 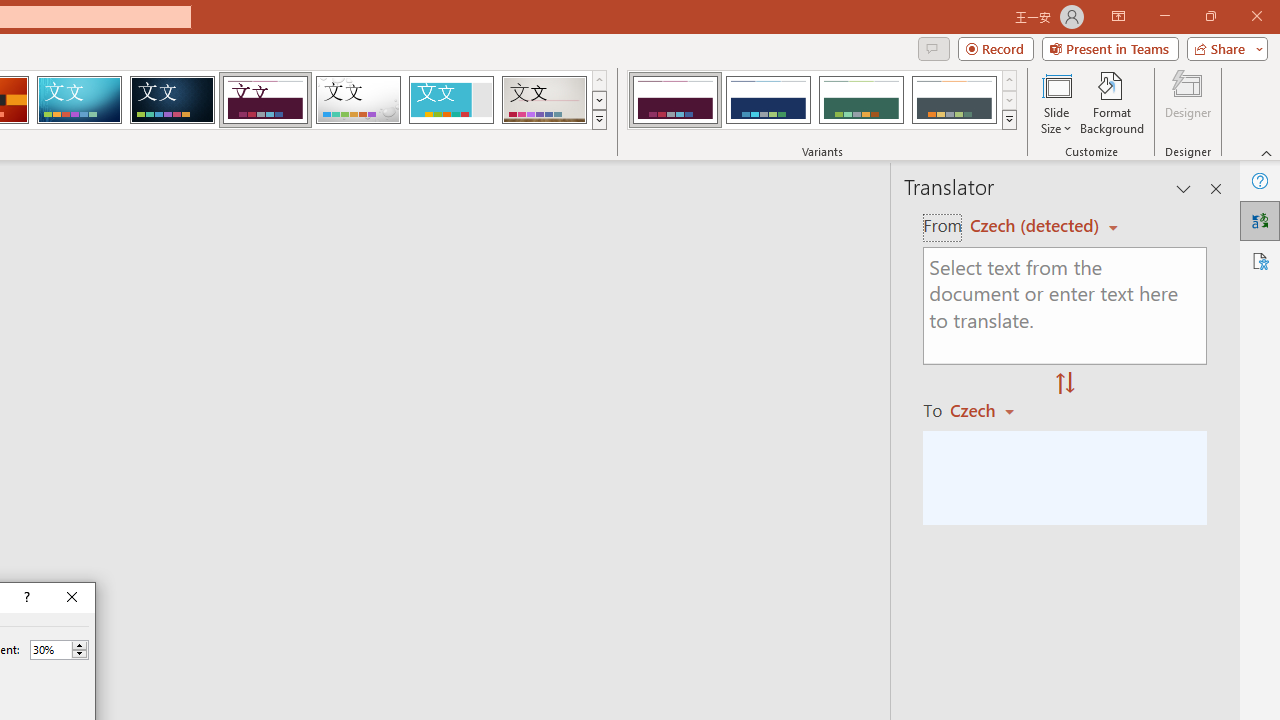 What do you see at coordinates (265, 100) in the screenshot?
I see `Dividend` at bounding box center [265, 100].